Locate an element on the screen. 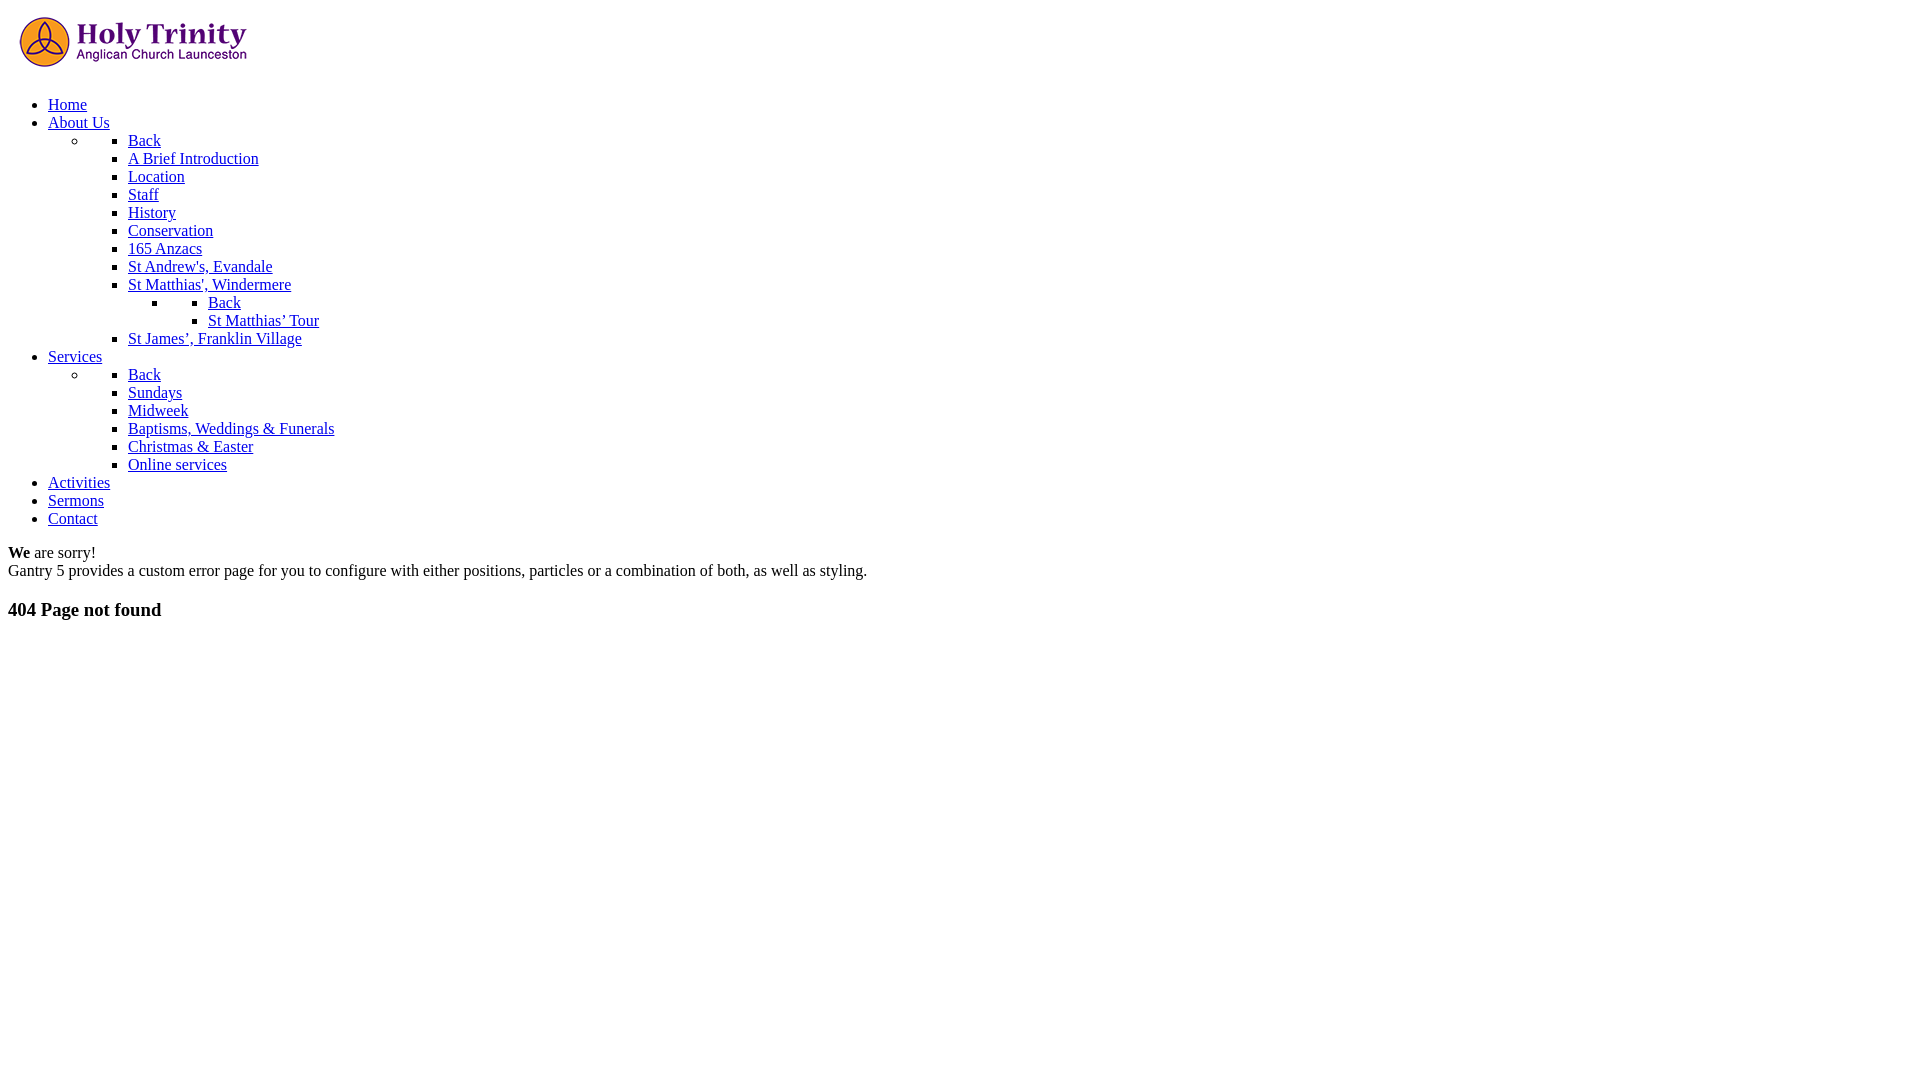 The height and width of the screenshot is (1080, 1920). Home is located at coordinates (68, 104).